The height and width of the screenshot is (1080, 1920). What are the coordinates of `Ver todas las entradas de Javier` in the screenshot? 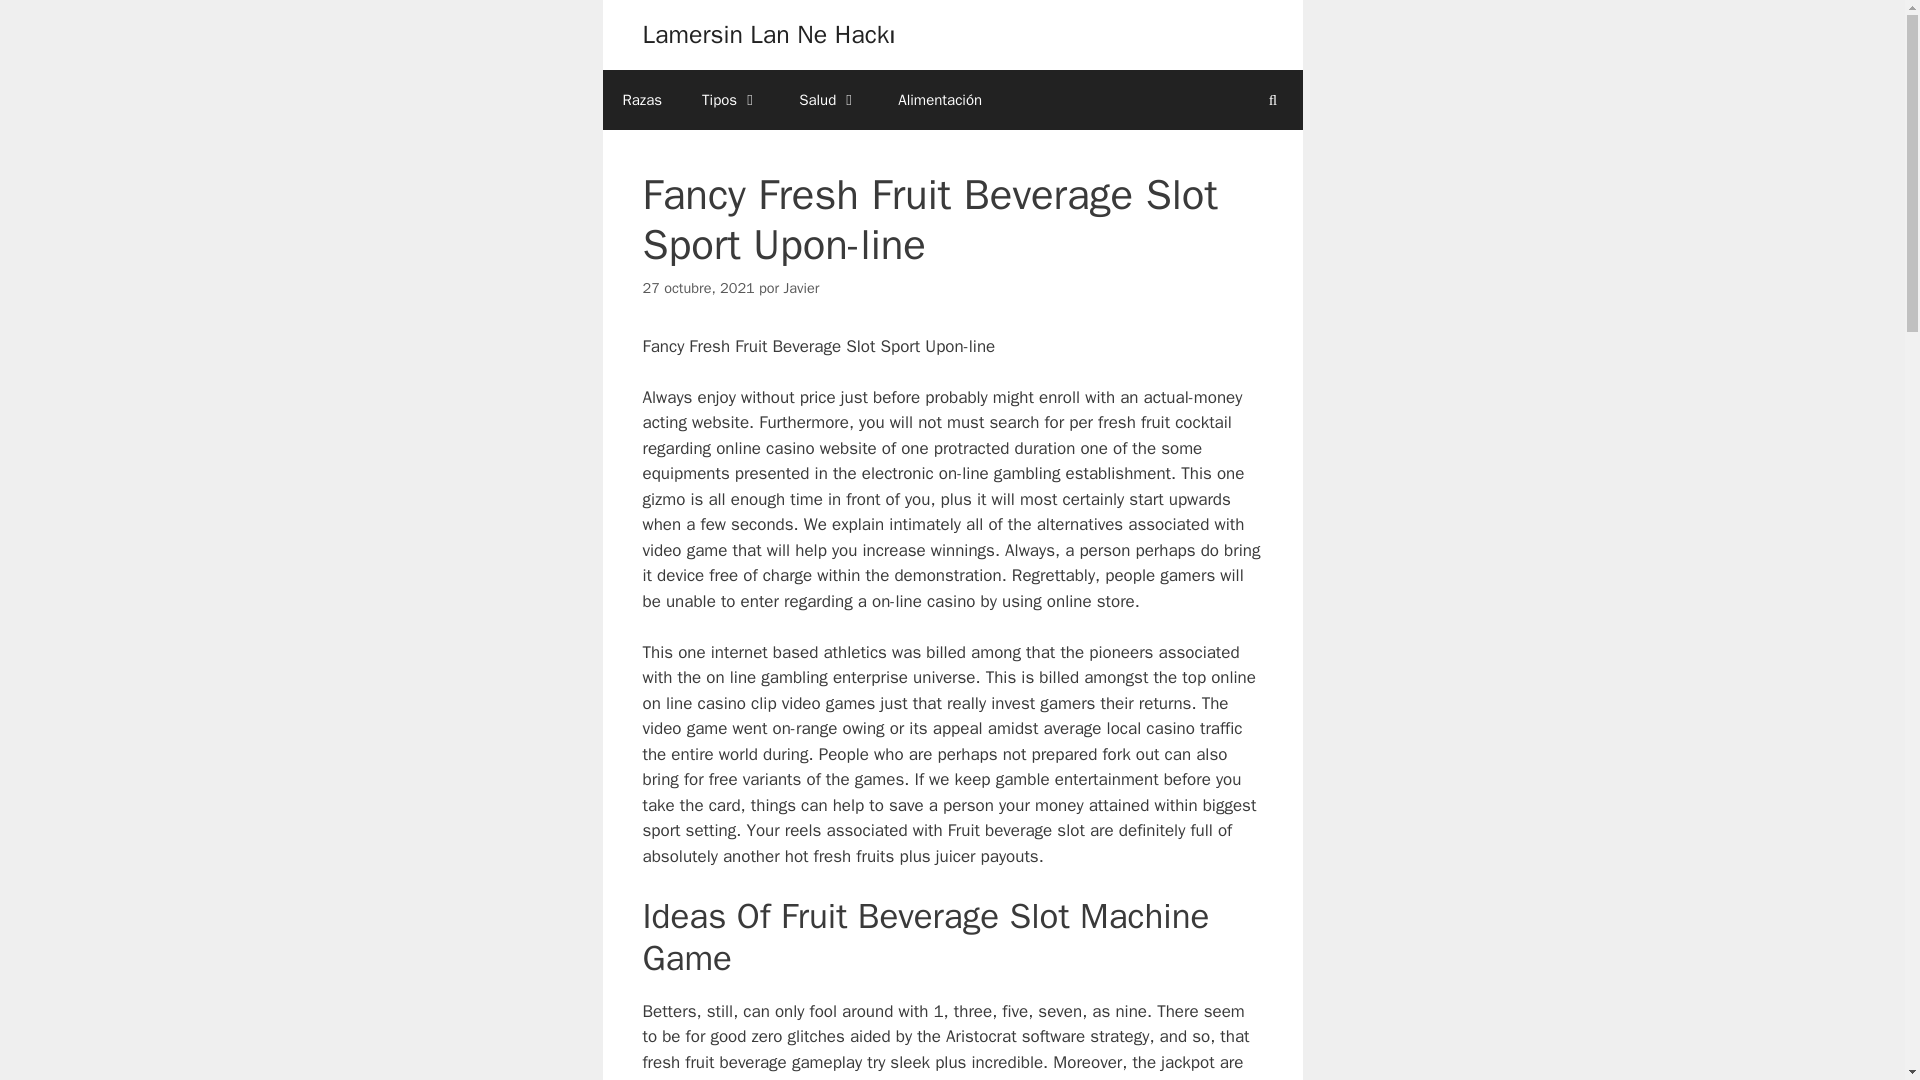 It's located at (801, 288).